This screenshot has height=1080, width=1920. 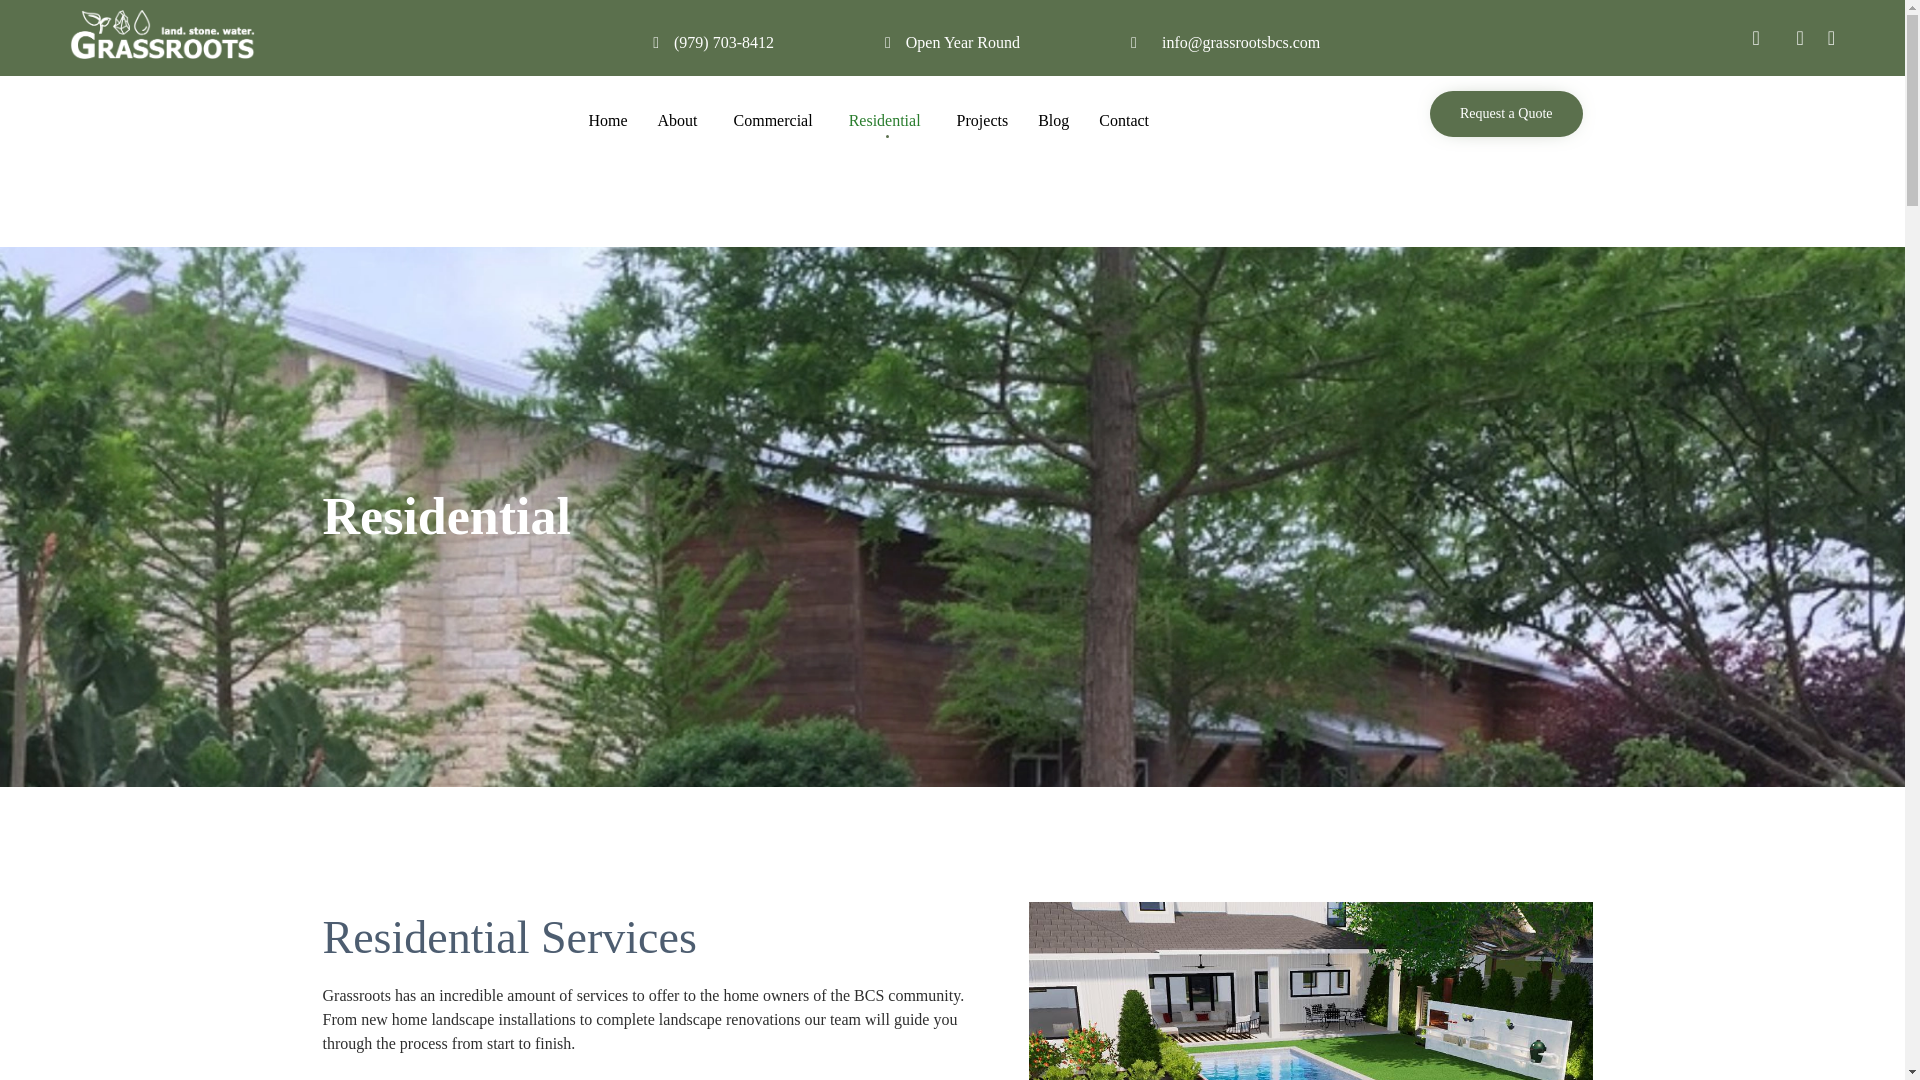 What do you see at coordinates (1054, 120) in the screenshot?
I see `Blog` at bounding box center [1054, 120].